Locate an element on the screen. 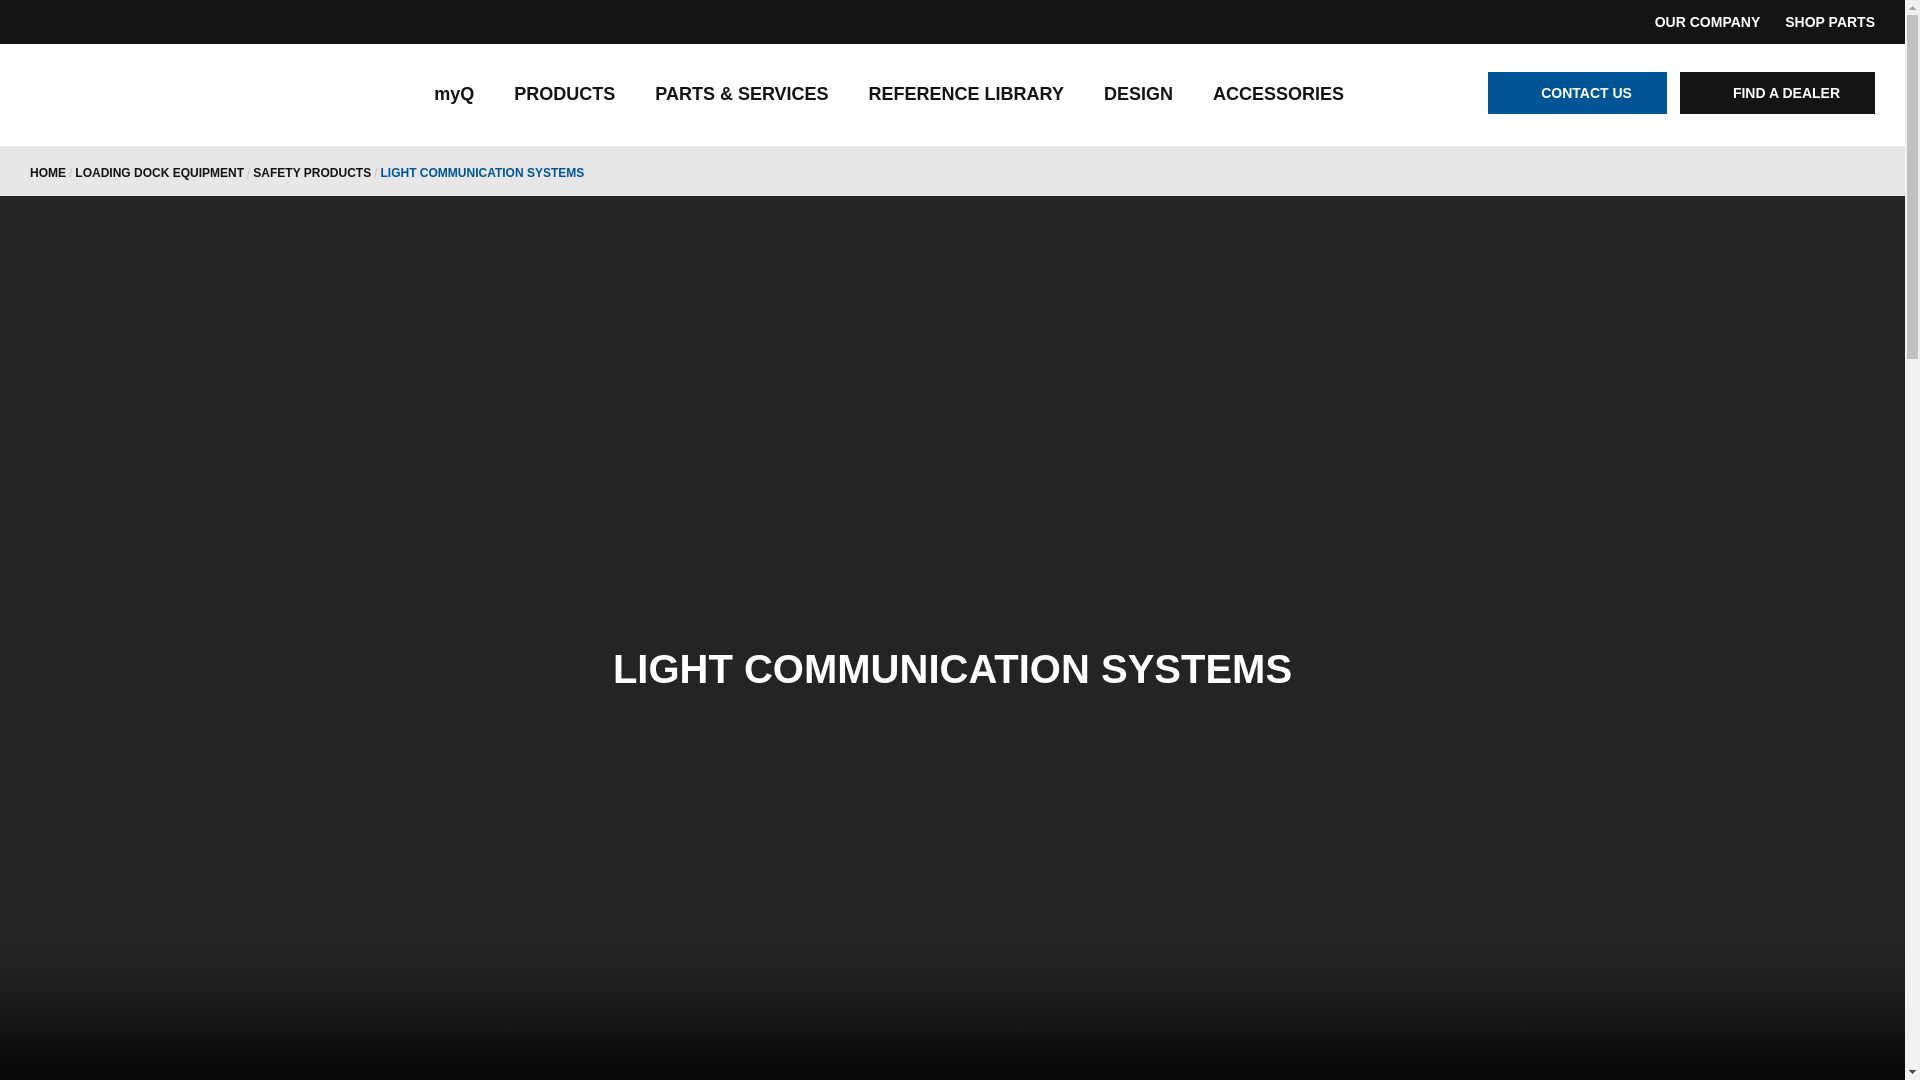 This screenshot has height=1080, width=1920. McGuire - Loading Dock Equipment is located at coordinates (160, 96).